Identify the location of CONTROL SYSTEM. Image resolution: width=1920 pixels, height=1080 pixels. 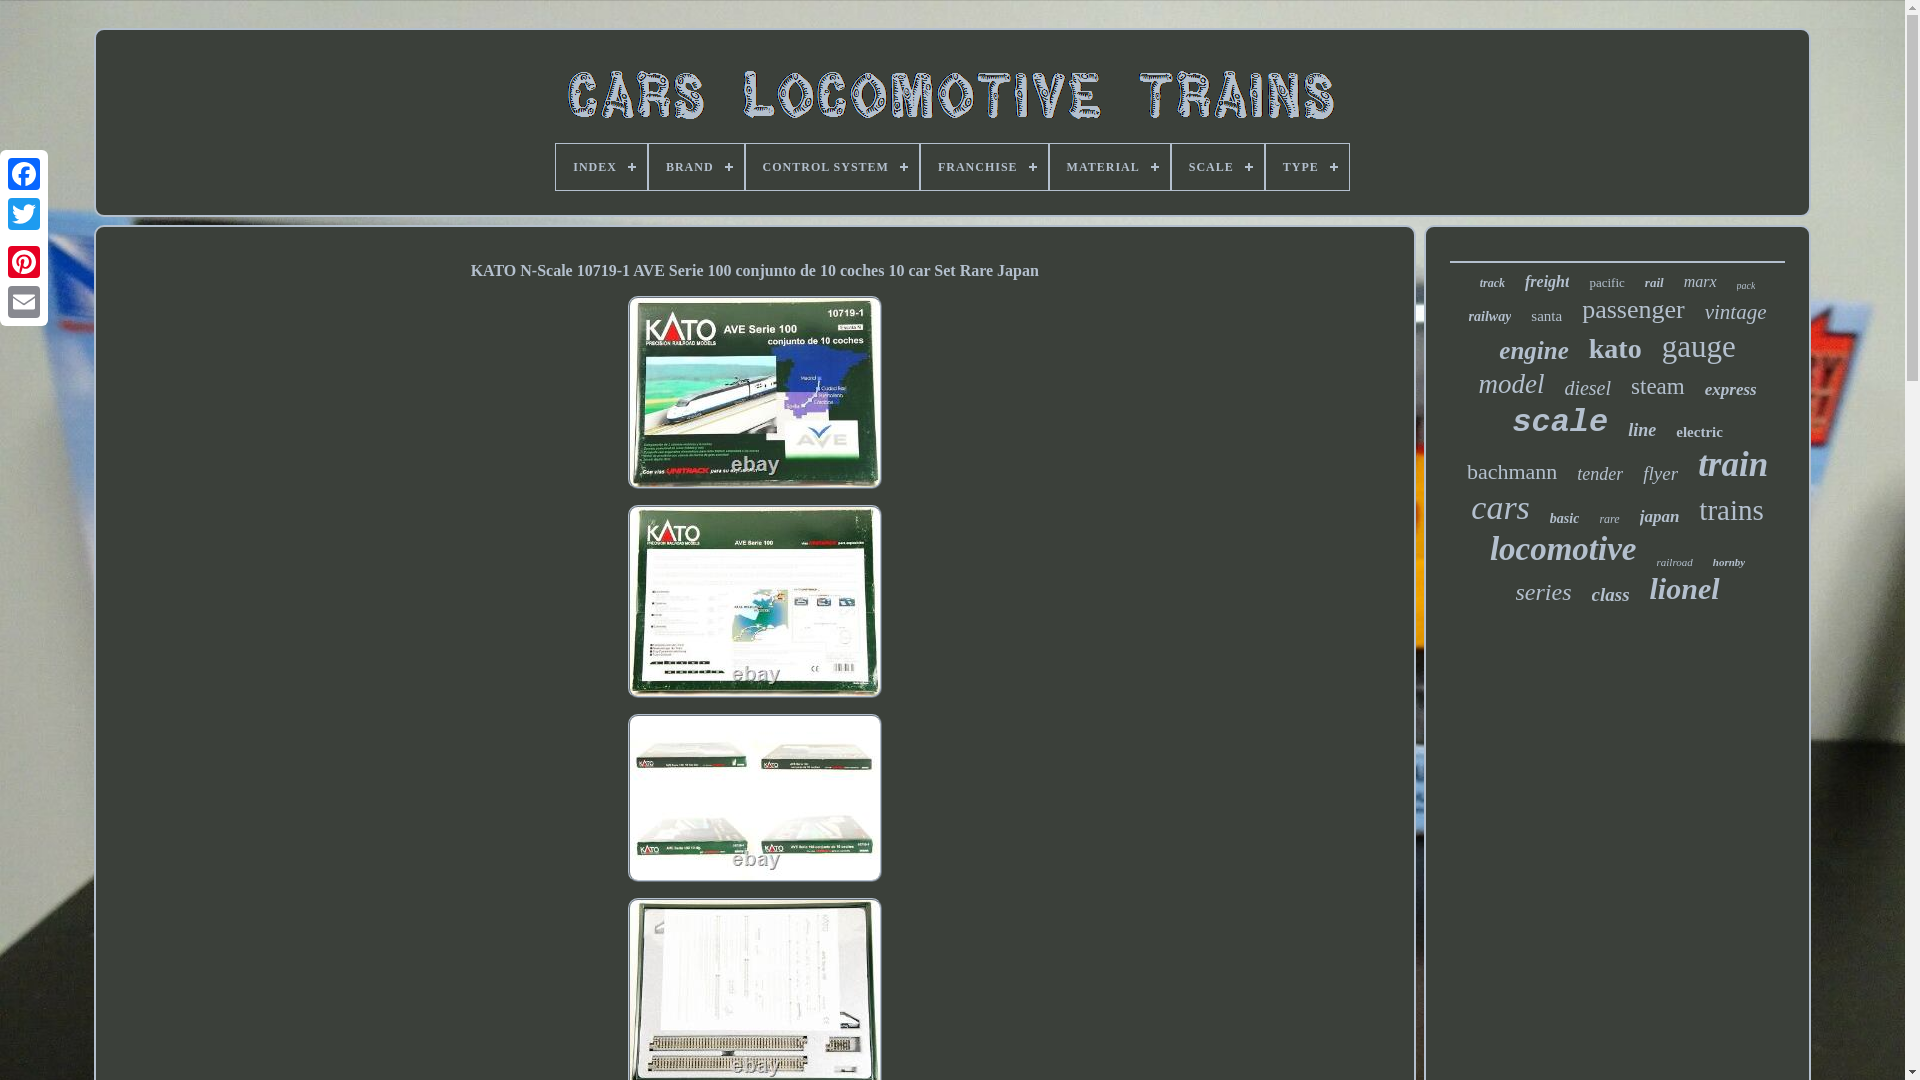
(832, 166).